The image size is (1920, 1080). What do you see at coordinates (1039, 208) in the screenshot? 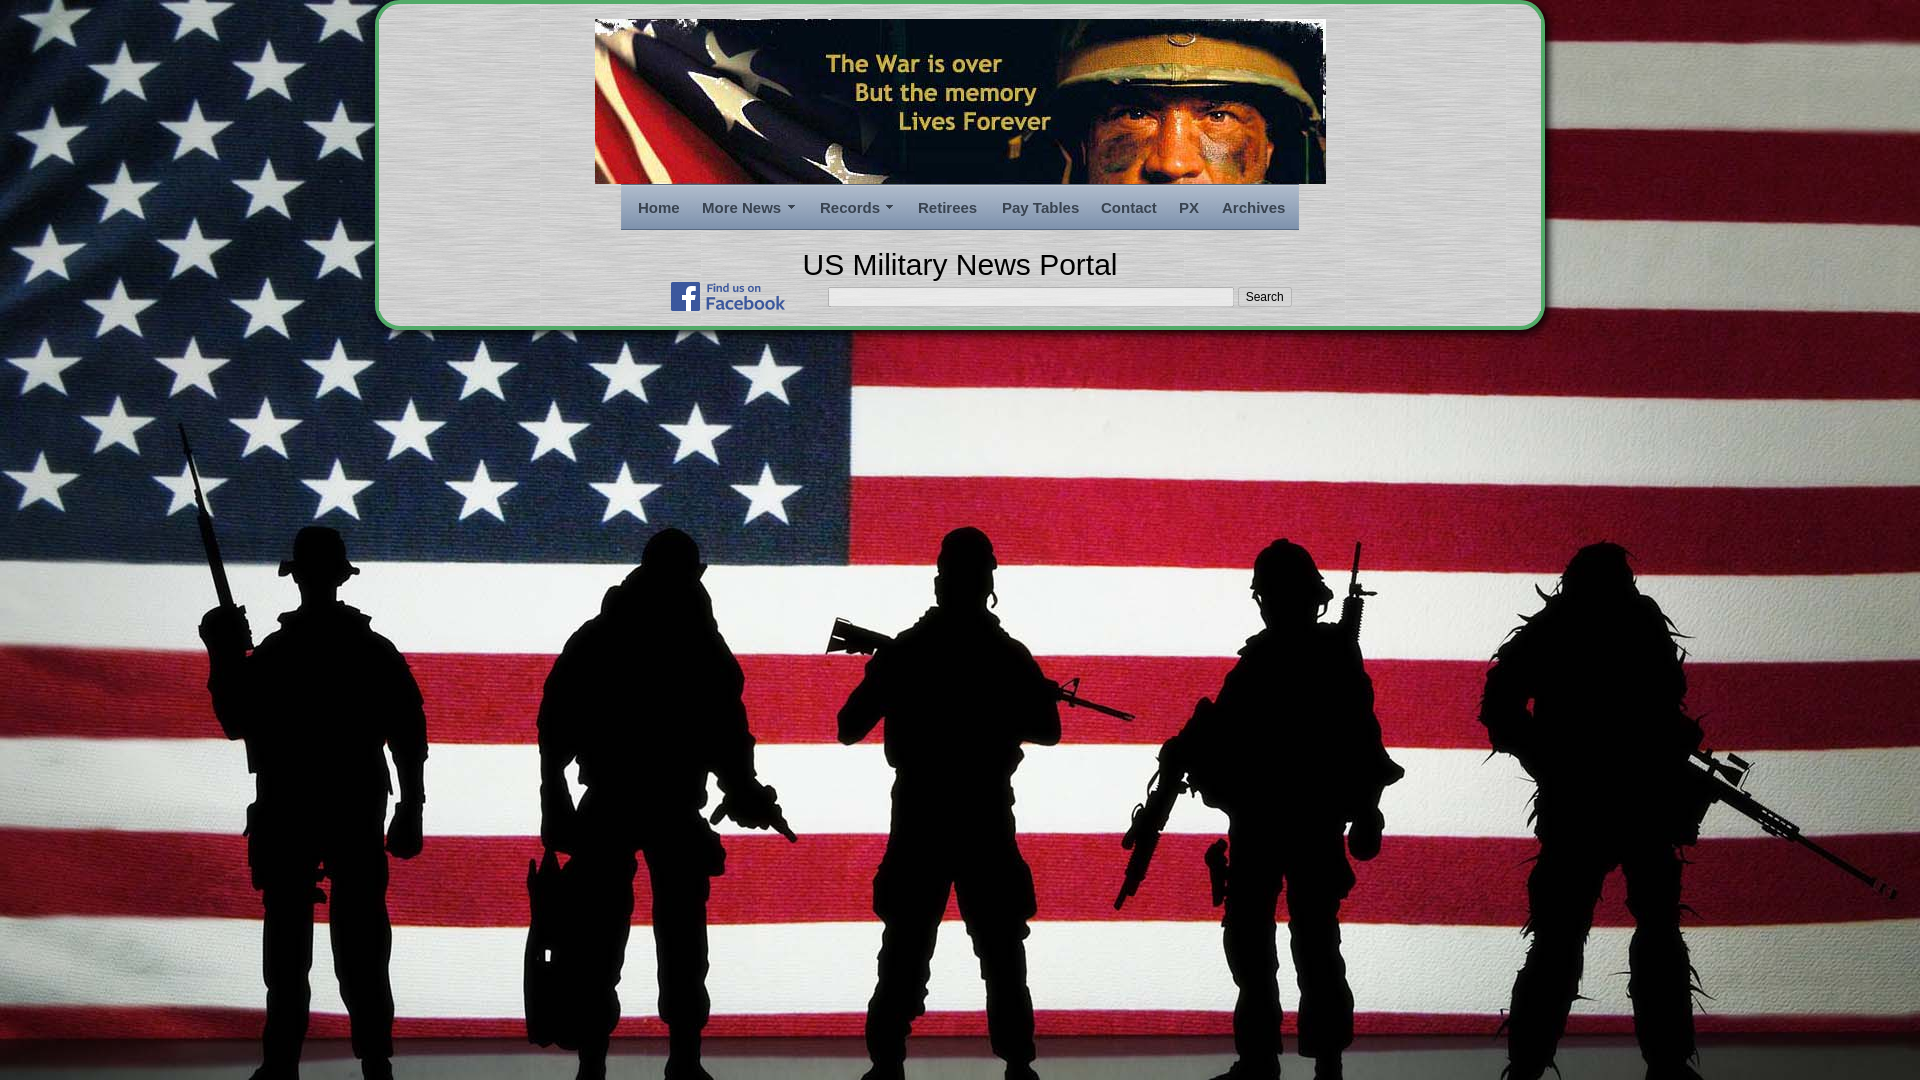
I see `Pay Tables` at bounding box center [1039, 208].